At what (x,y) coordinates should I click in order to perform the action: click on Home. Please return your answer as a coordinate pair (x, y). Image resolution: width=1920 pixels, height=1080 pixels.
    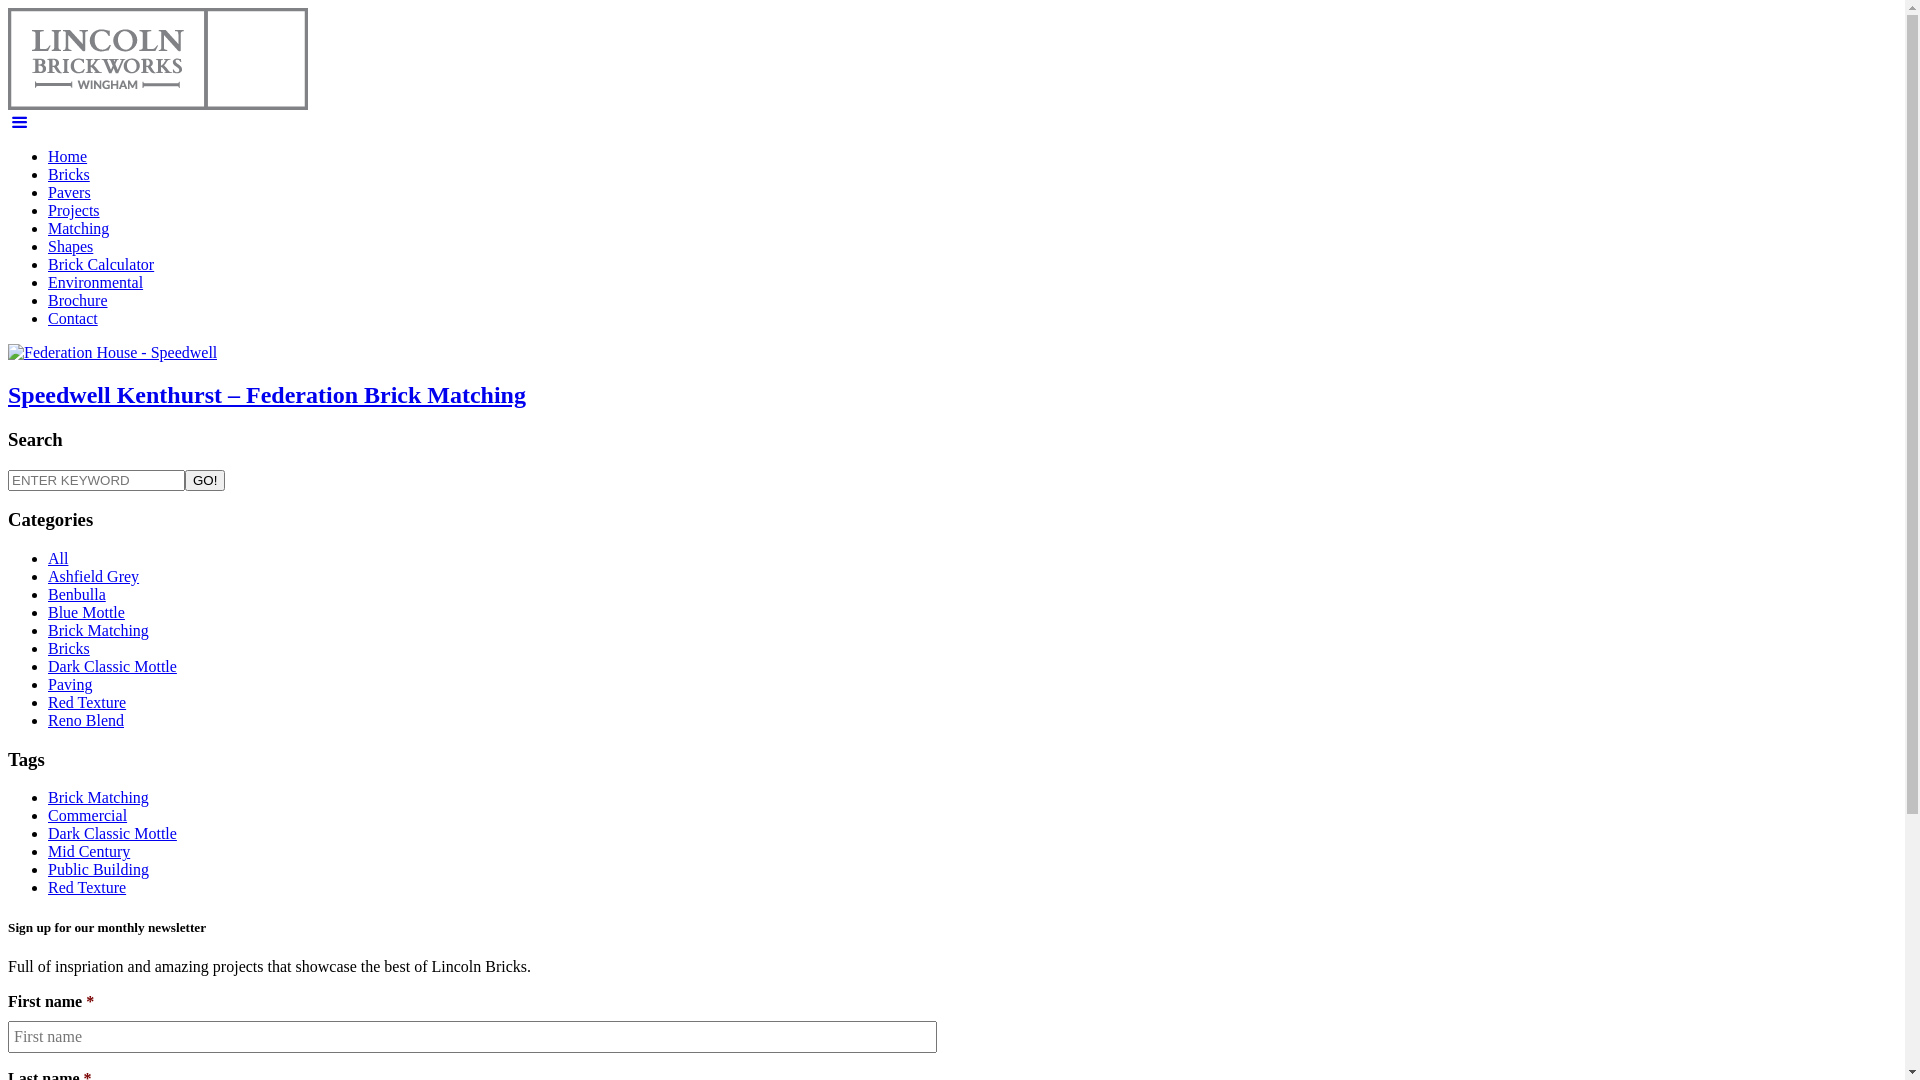
    Looking at the image, I should click on (68, 156).